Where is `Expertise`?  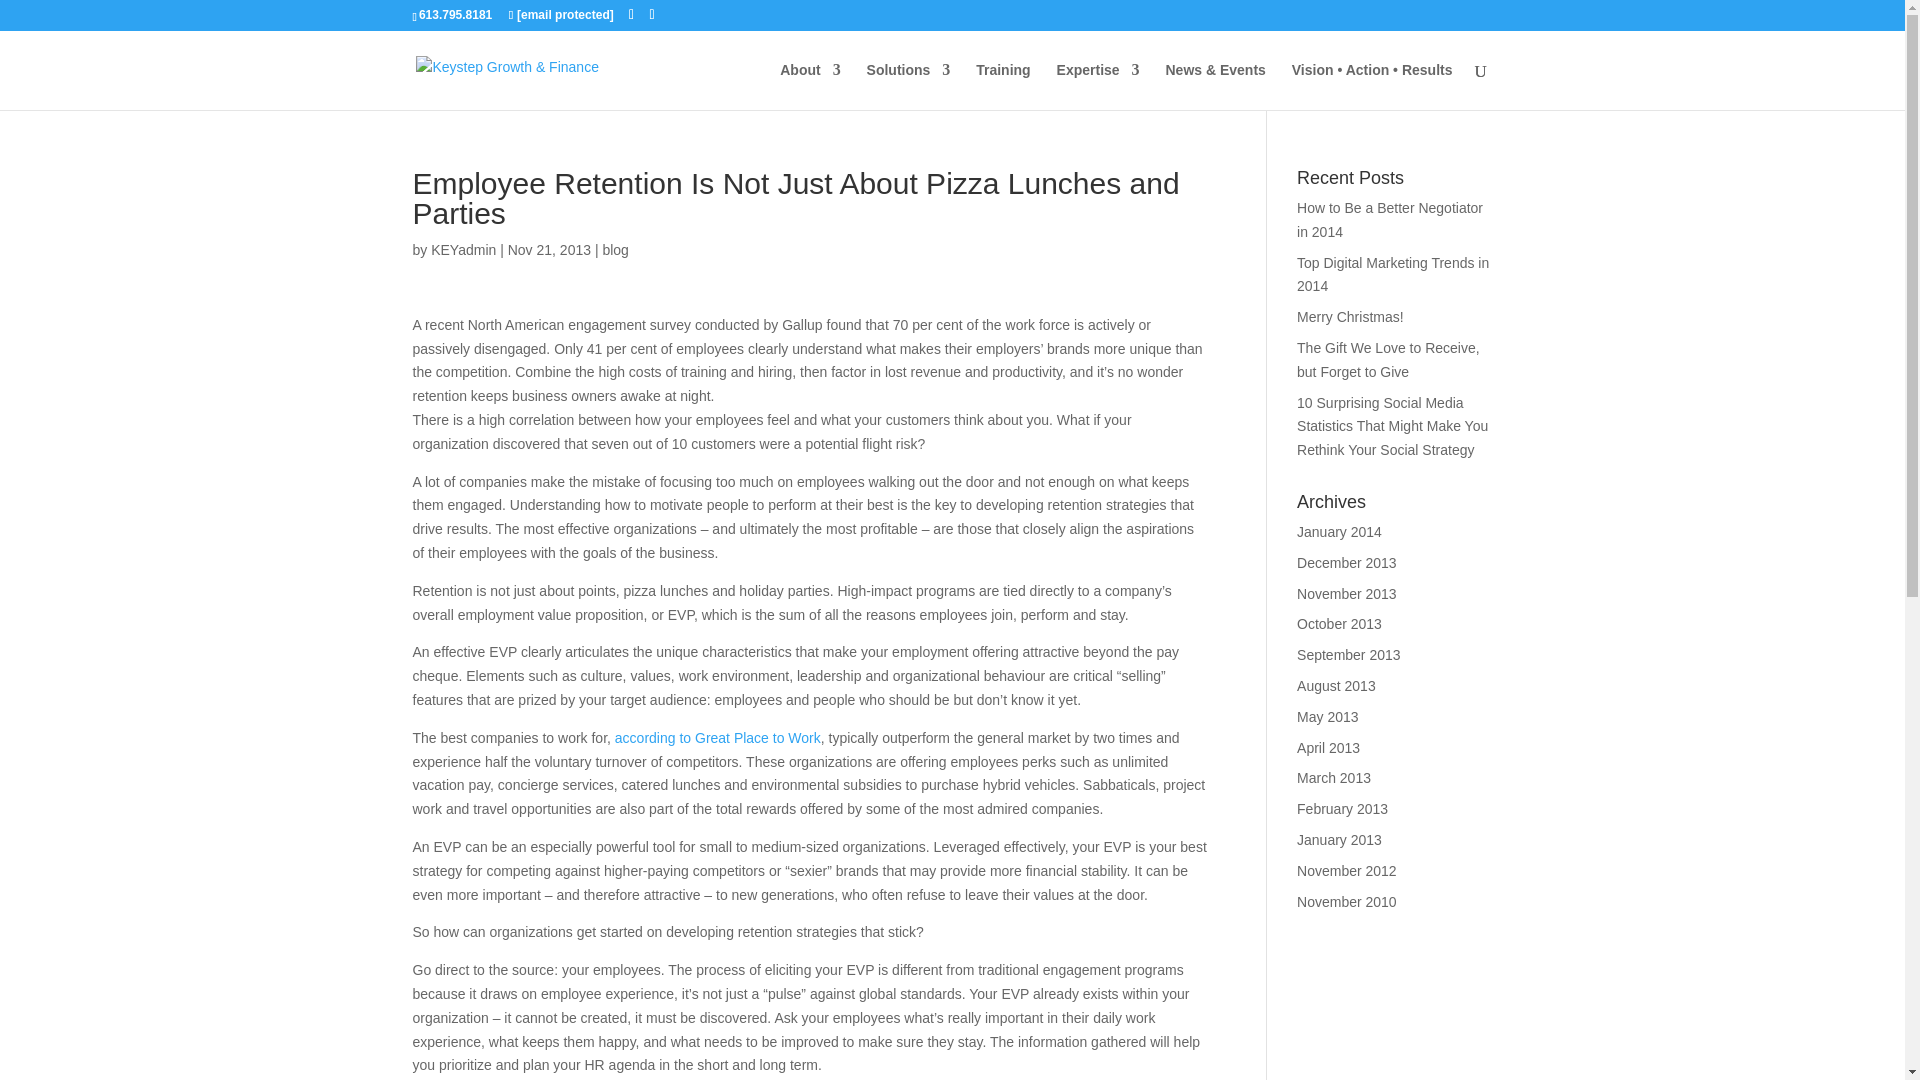 Expertise is located at coordinates (1098, 86).